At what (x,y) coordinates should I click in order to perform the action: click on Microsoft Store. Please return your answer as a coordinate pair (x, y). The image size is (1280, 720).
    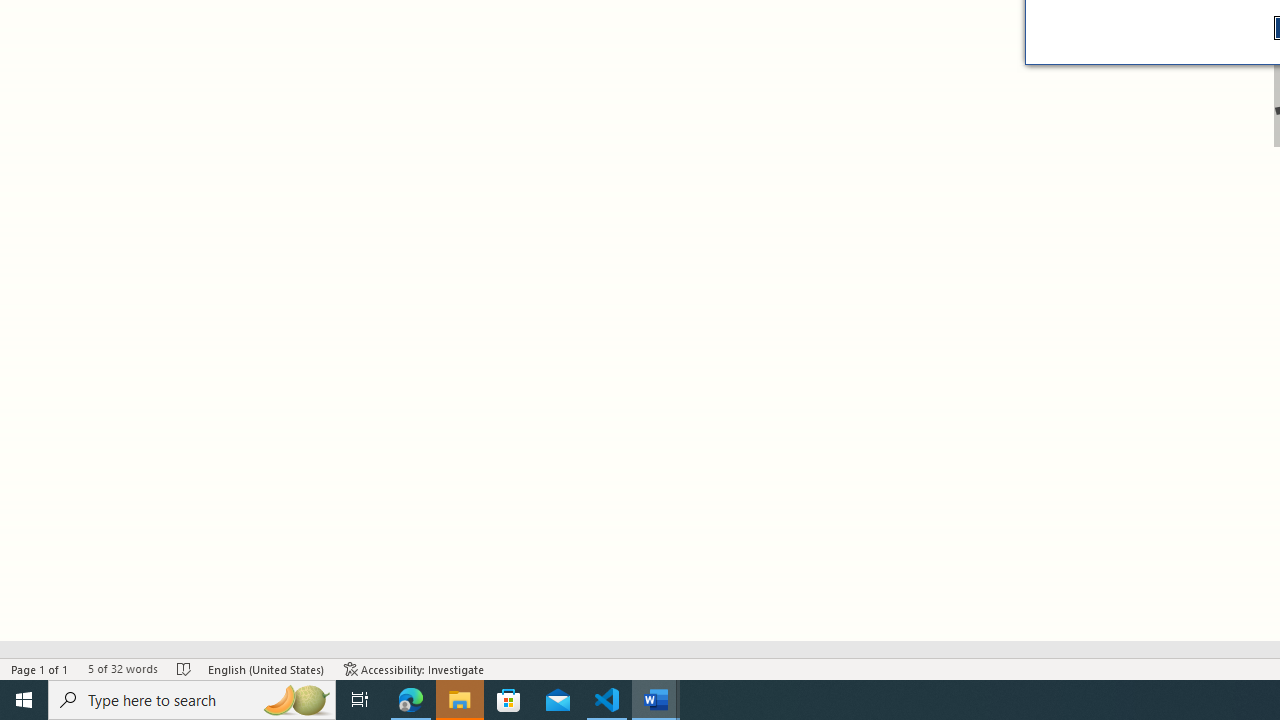
    Looking at the image, I should click on (509, 700).